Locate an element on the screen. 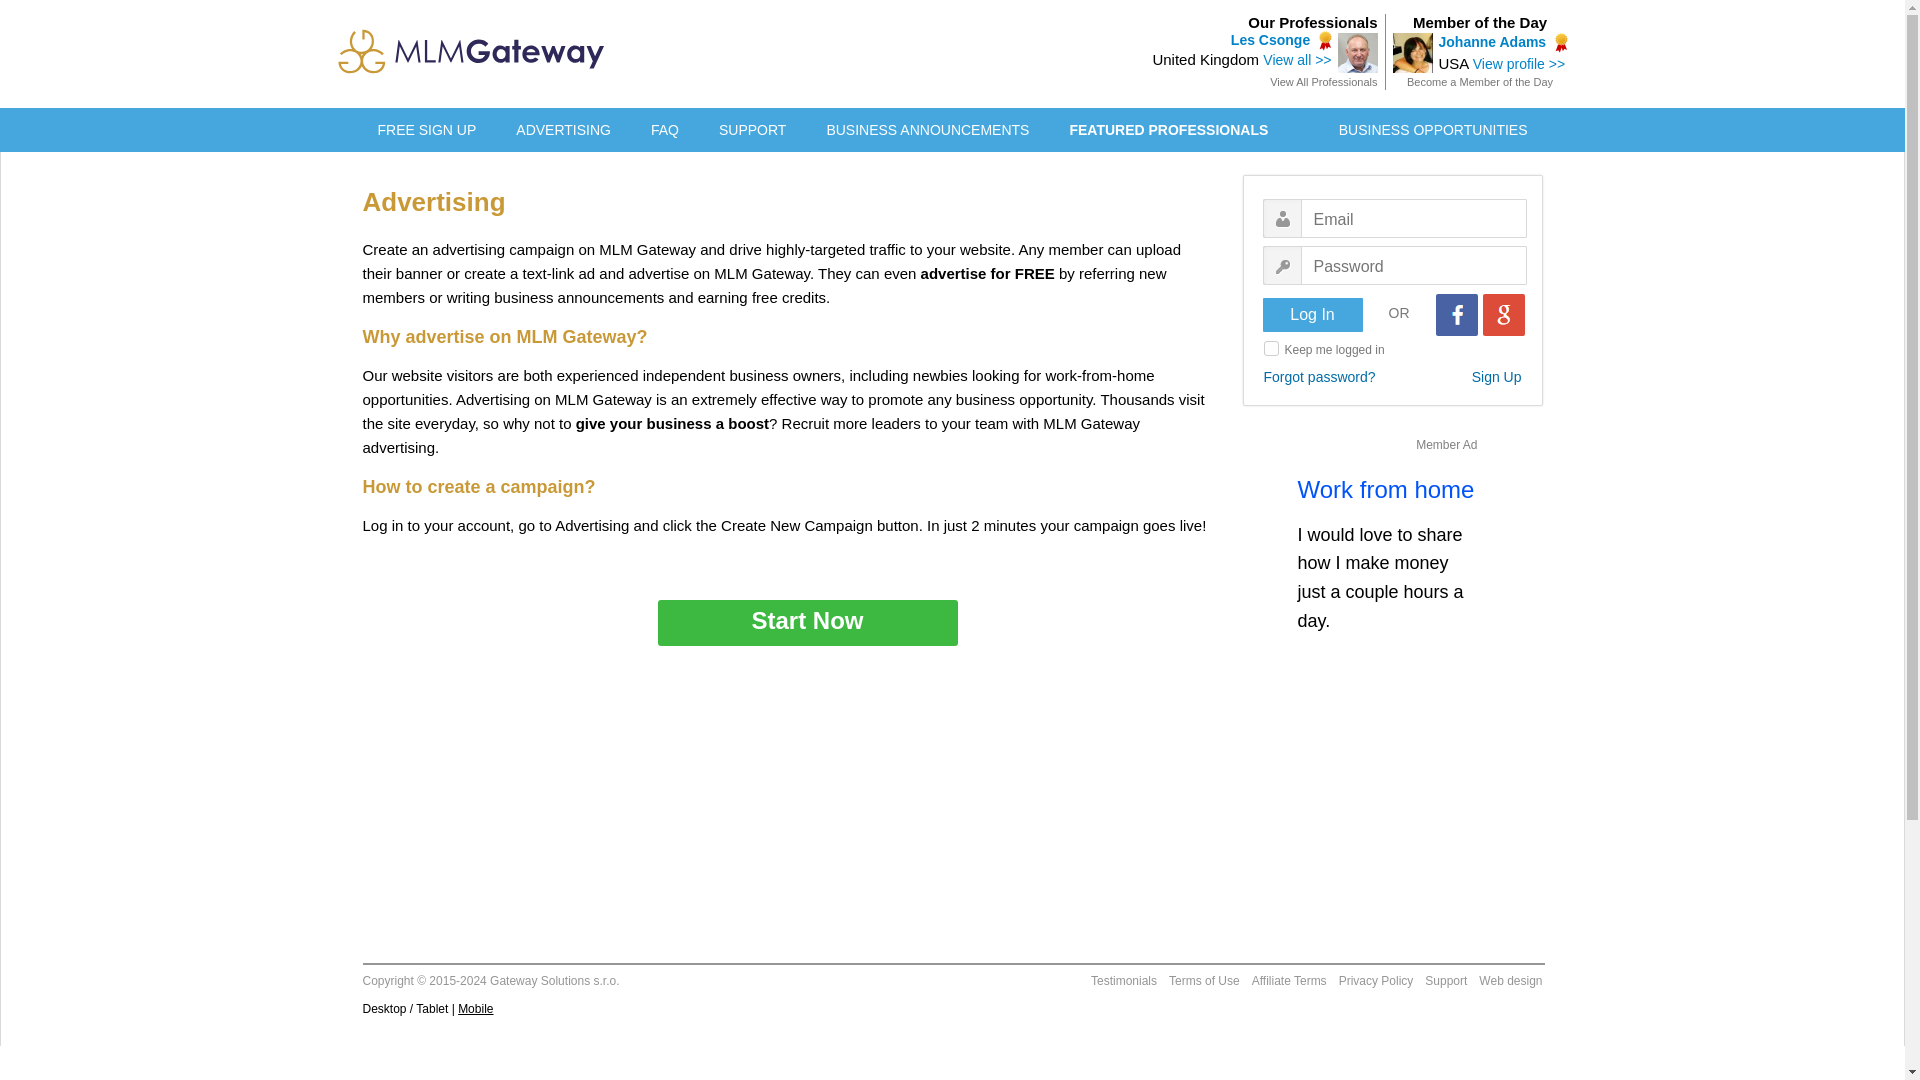  Become a Member of the Day is located at coordinates (1480, 81).